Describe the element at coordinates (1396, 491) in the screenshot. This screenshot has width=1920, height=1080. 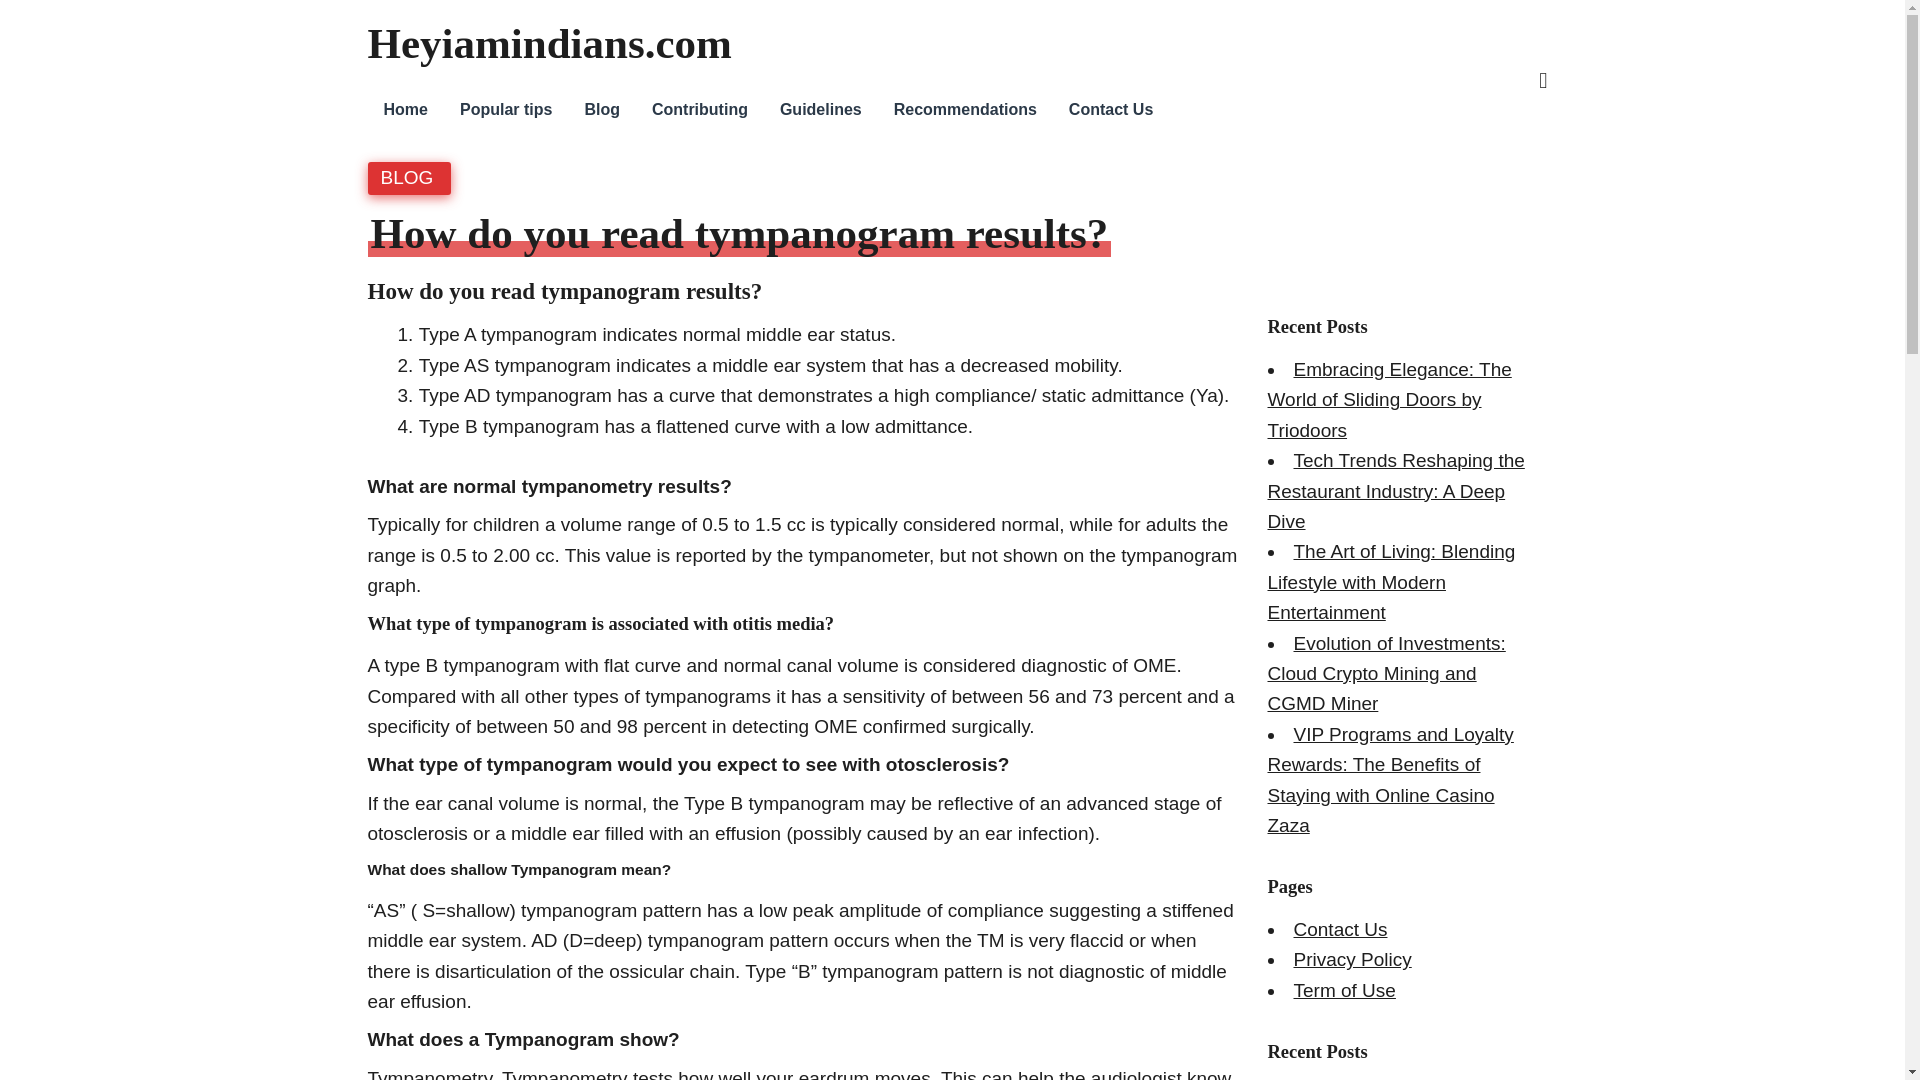
I see `Tech Trends Reshaping the Restaurant Industry: A Deep Dive` at that location.